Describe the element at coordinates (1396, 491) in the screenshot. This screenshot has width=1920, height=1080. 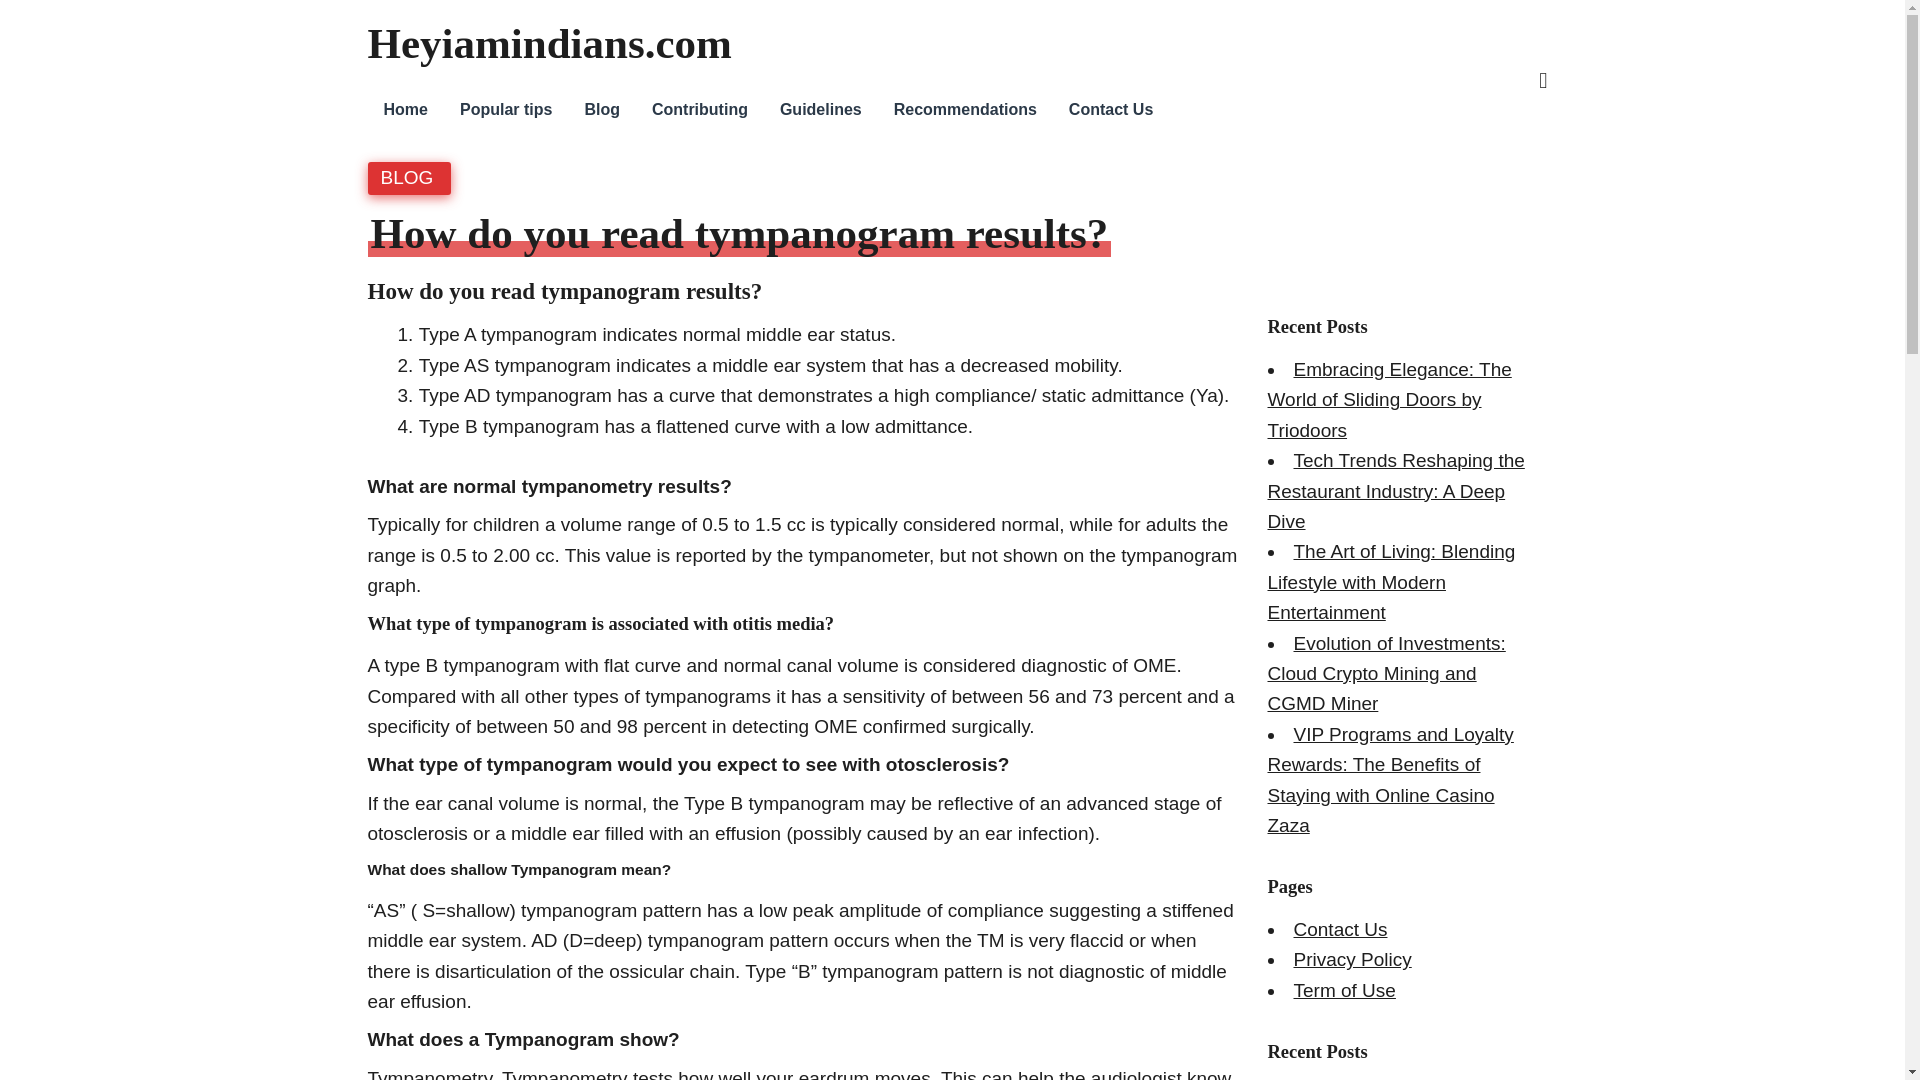
I see `Tech Trends Reshaping the Restaurant Industry: A Deep Dive` at that location.